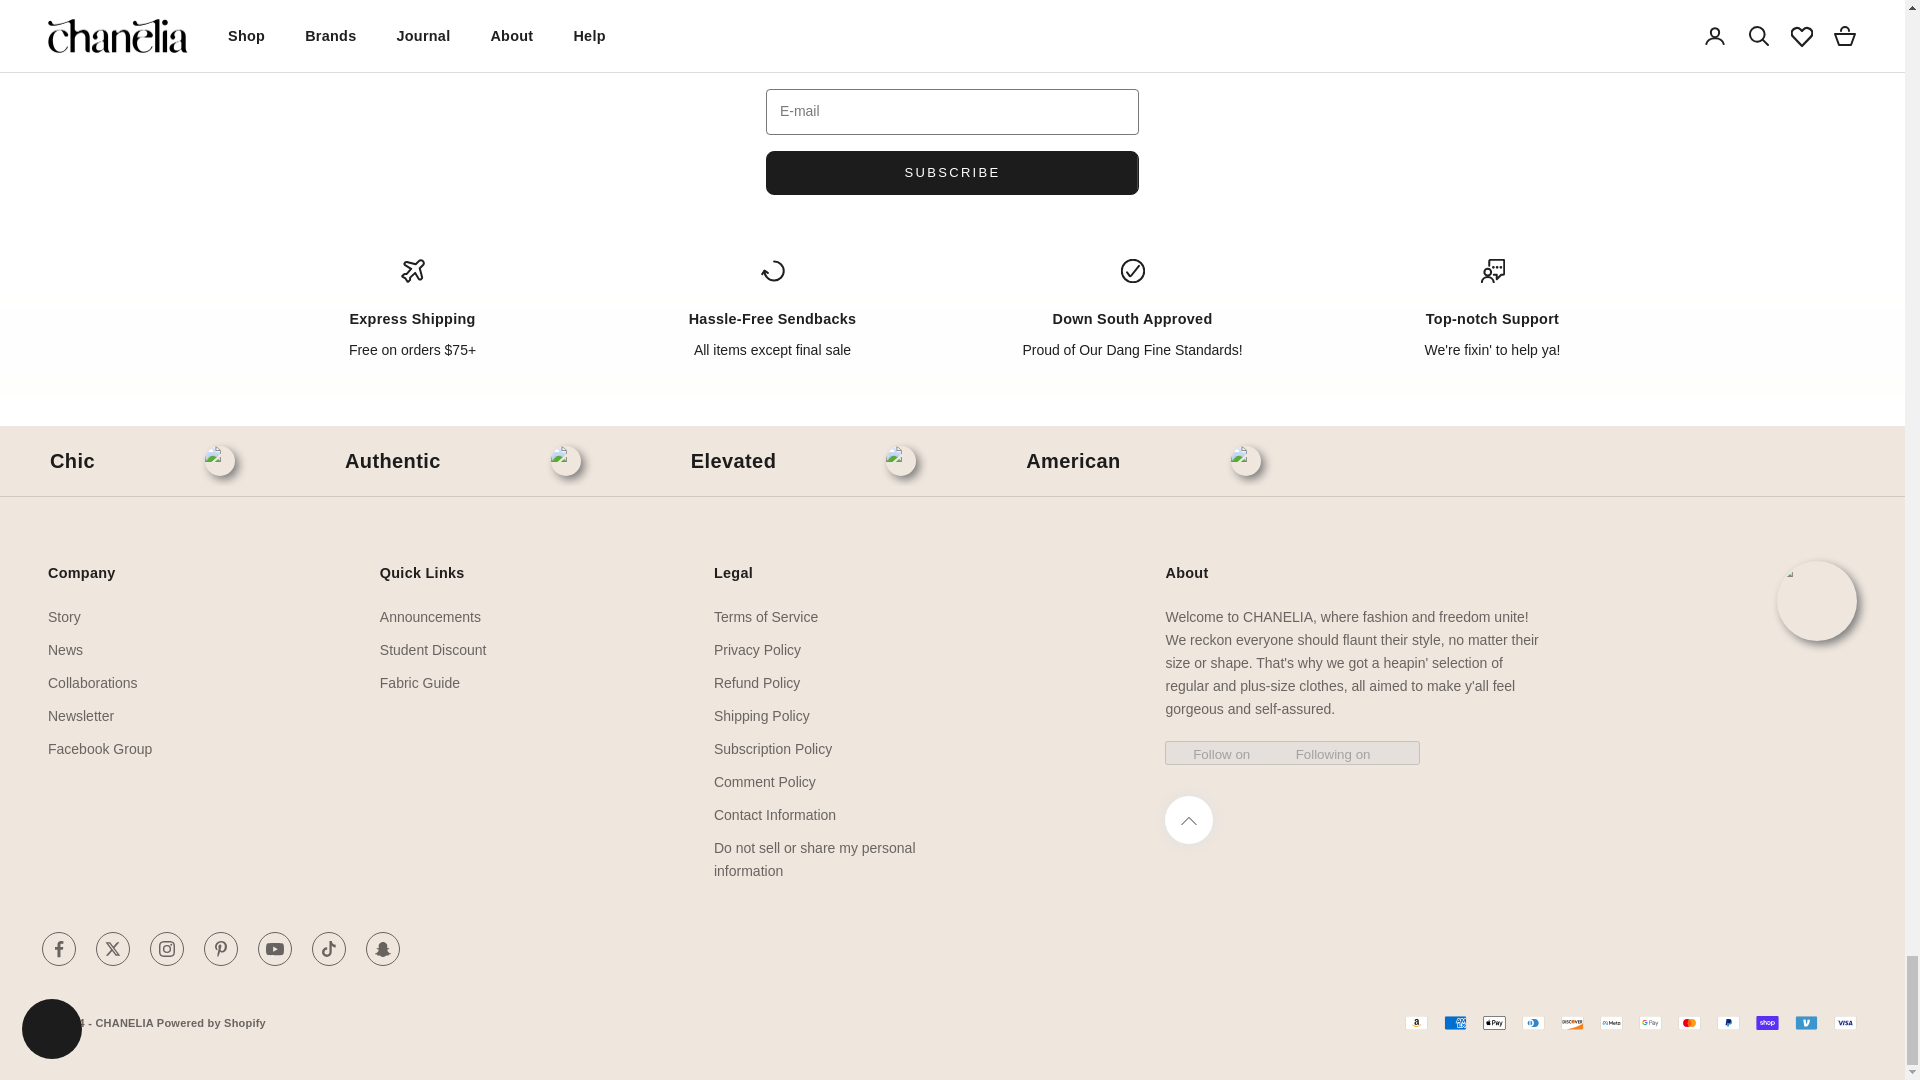 The width and height of the screenshot is (1920, 1080). What do you see at coordinates (1072, 461) in the screenshot?
I see `American` at bounding box center [1072, 461].